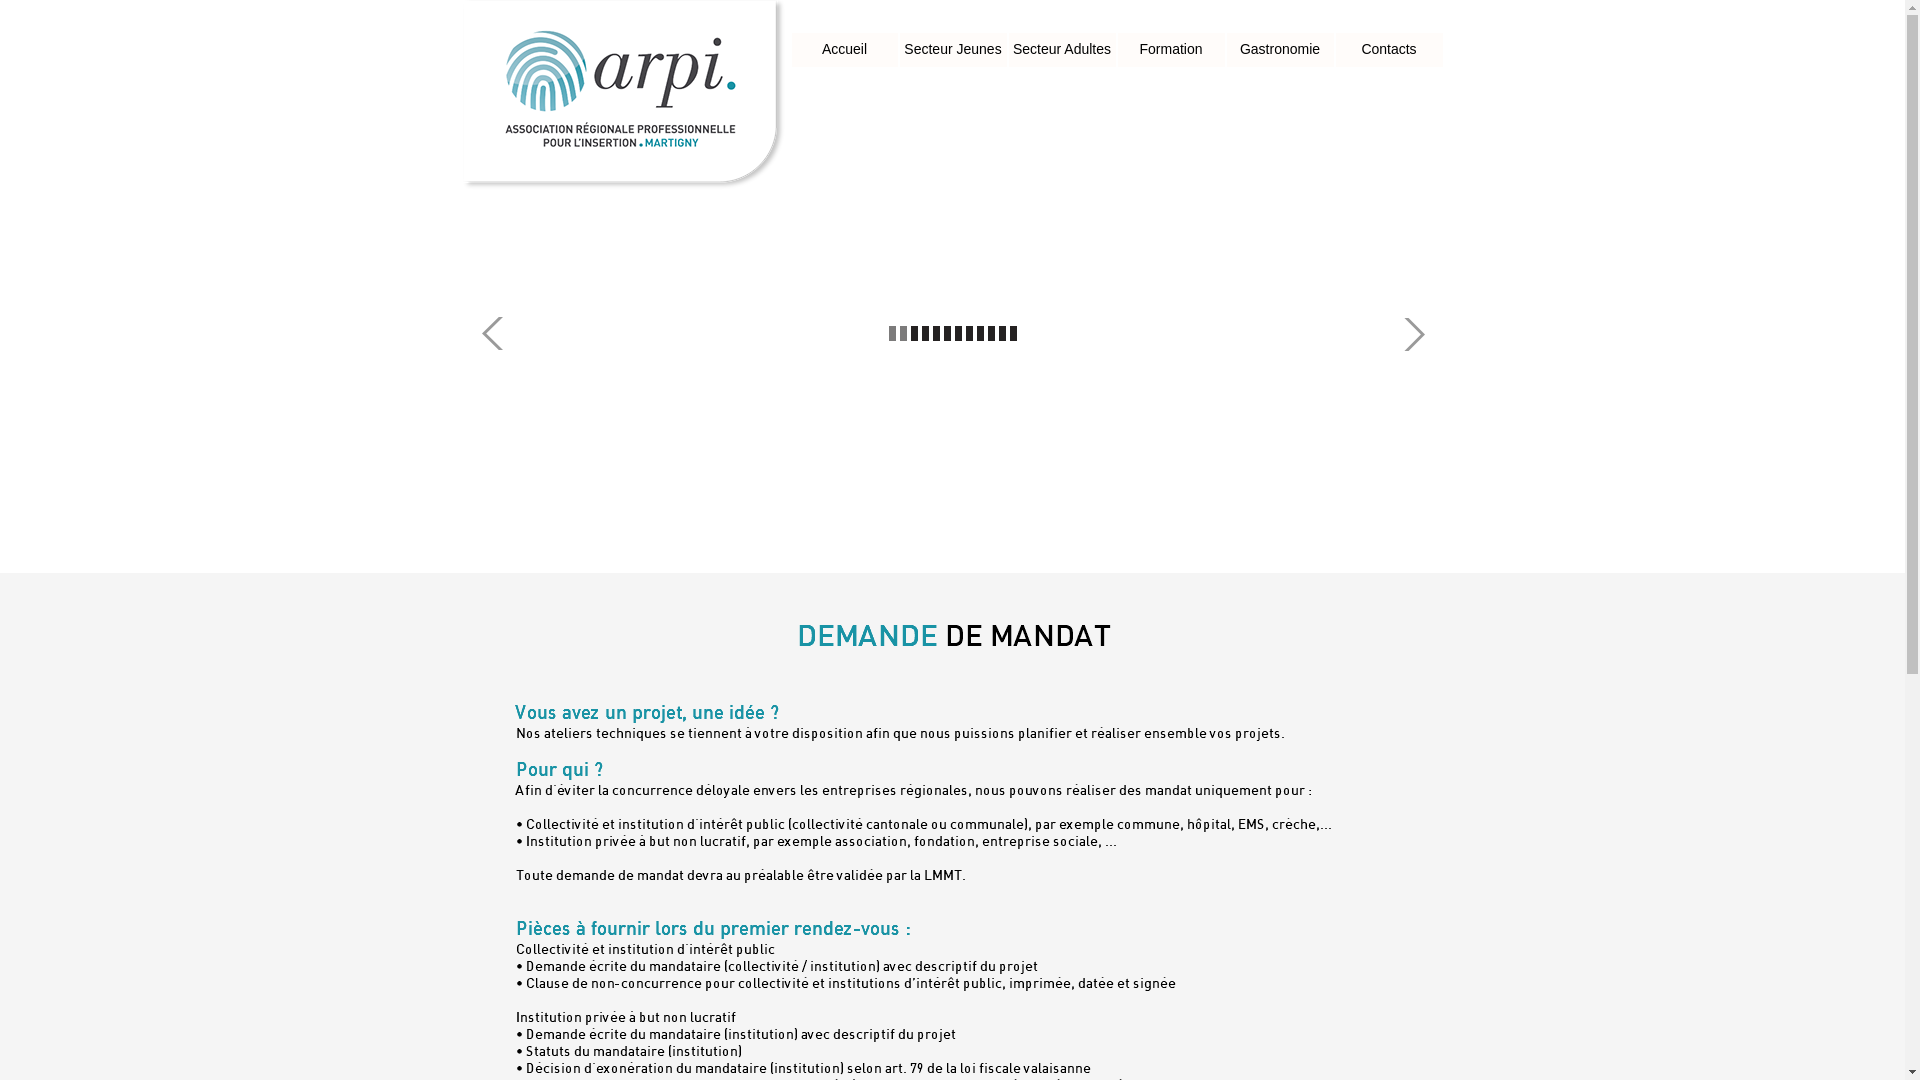 This screenshot has height=1080, width=1920. What do you see at coordinates (1062, 50) in the screenshot?
I see `Secteur Adultes` at bounding box center [1062, 50].